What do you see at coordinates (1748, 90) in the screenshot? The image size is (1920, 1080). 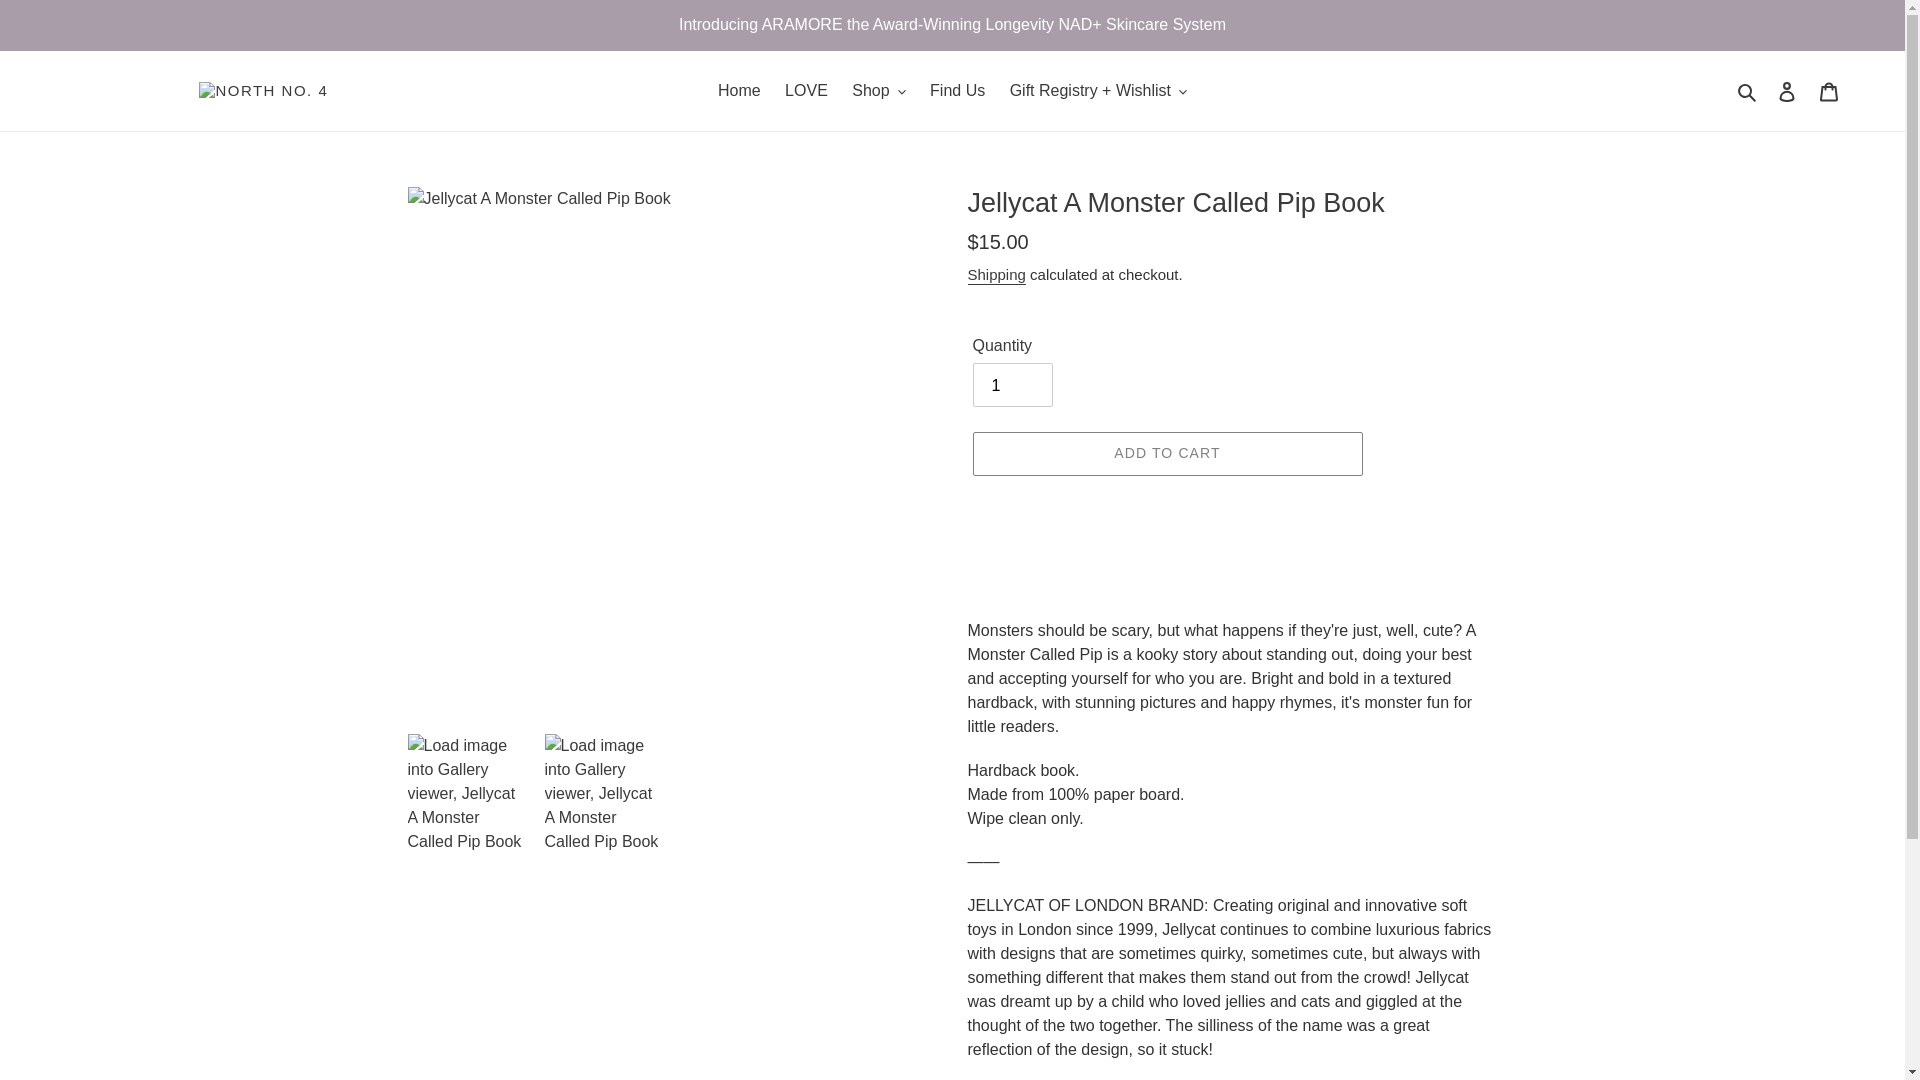 I see `Search` at bounding box center [1748, 90].